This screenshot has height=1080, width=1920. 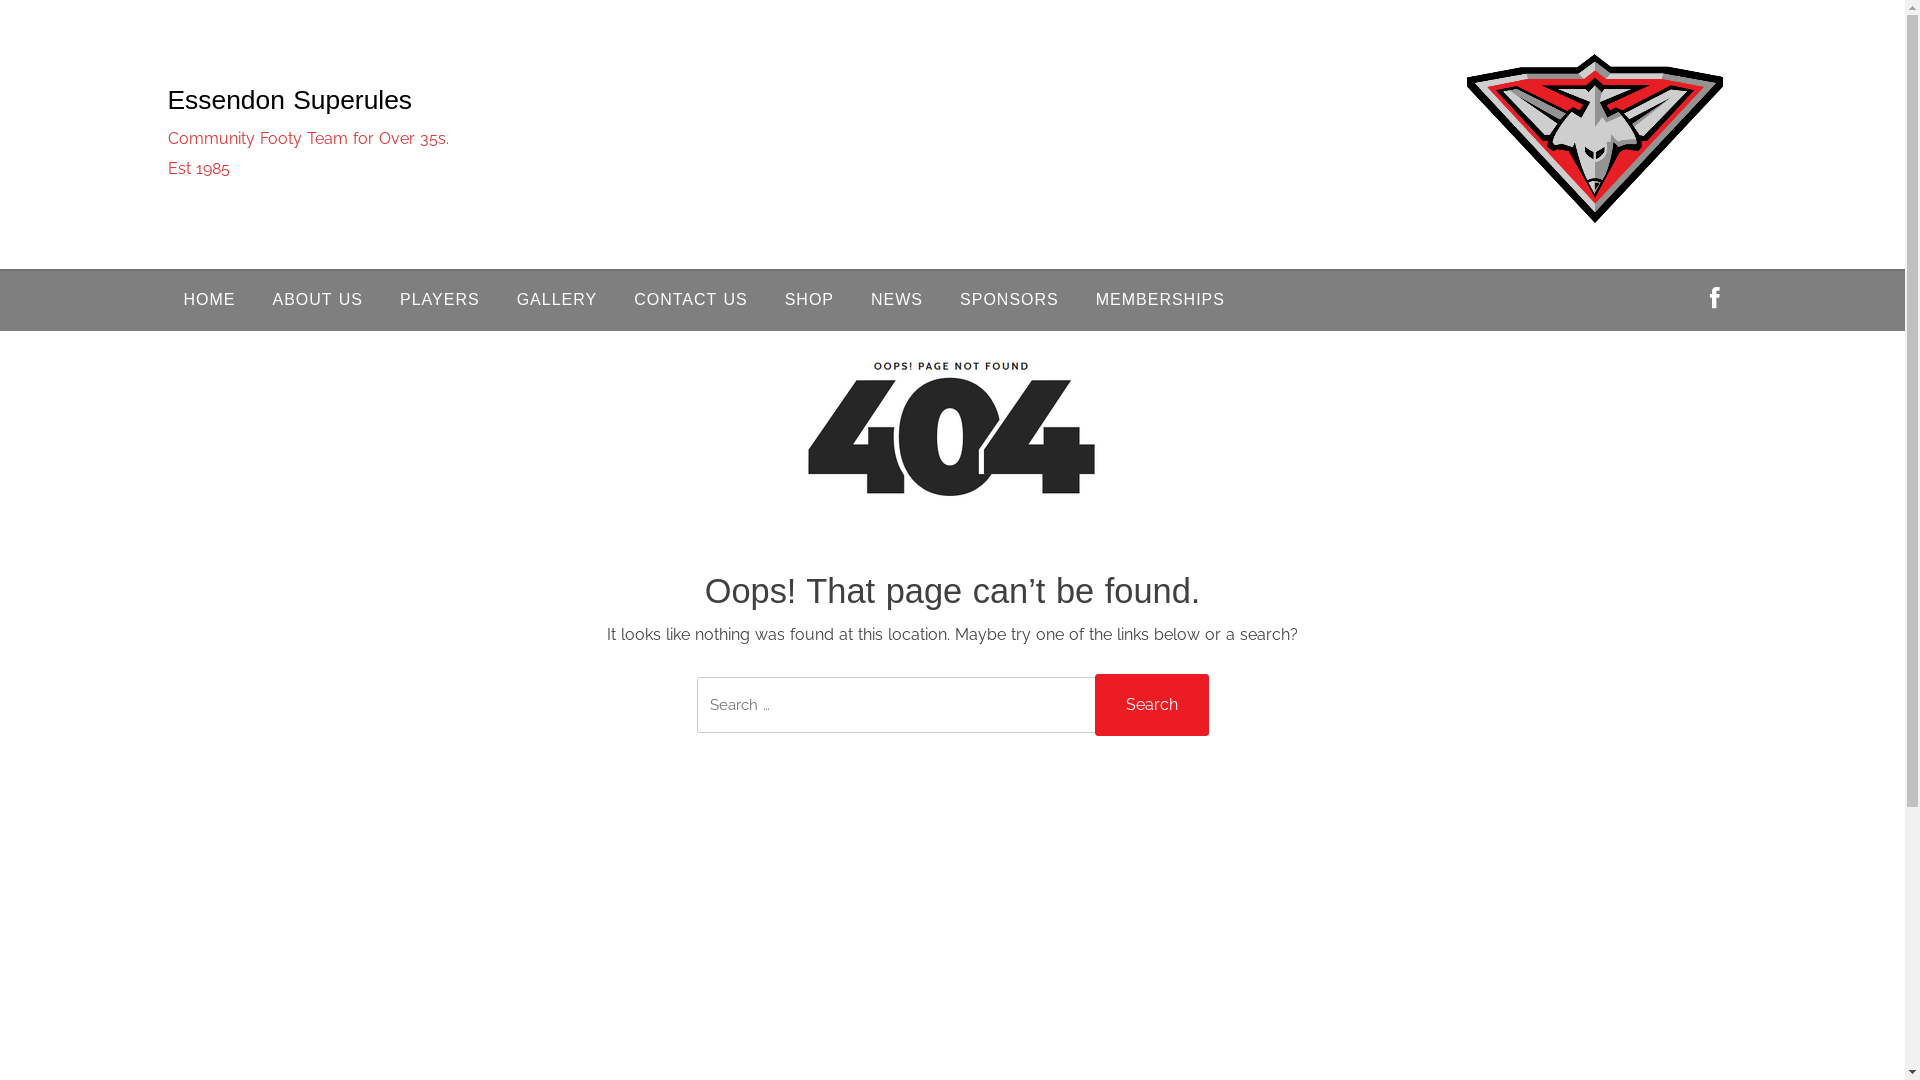 I want to click on NEWS, so click(x=897, y=300).